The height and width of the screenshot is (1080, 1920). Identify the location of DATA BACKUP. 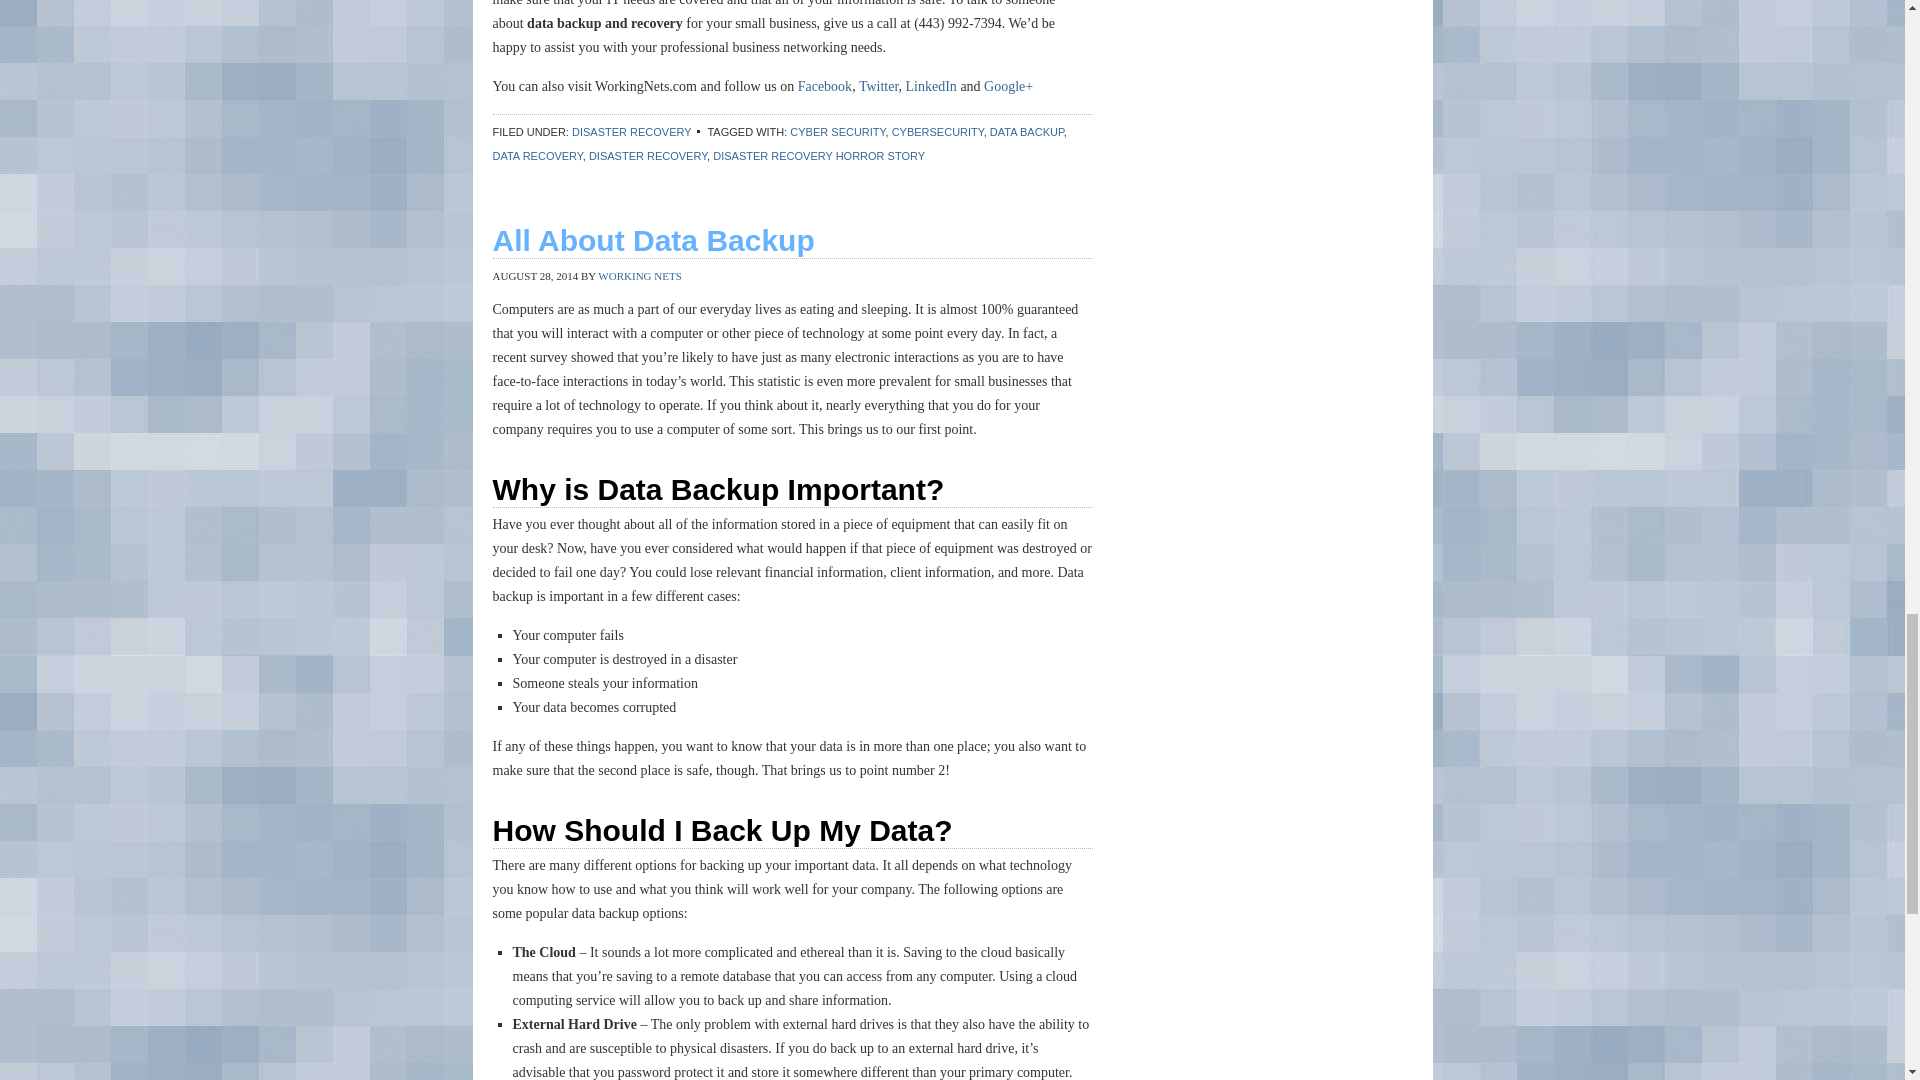
(1026, 132).